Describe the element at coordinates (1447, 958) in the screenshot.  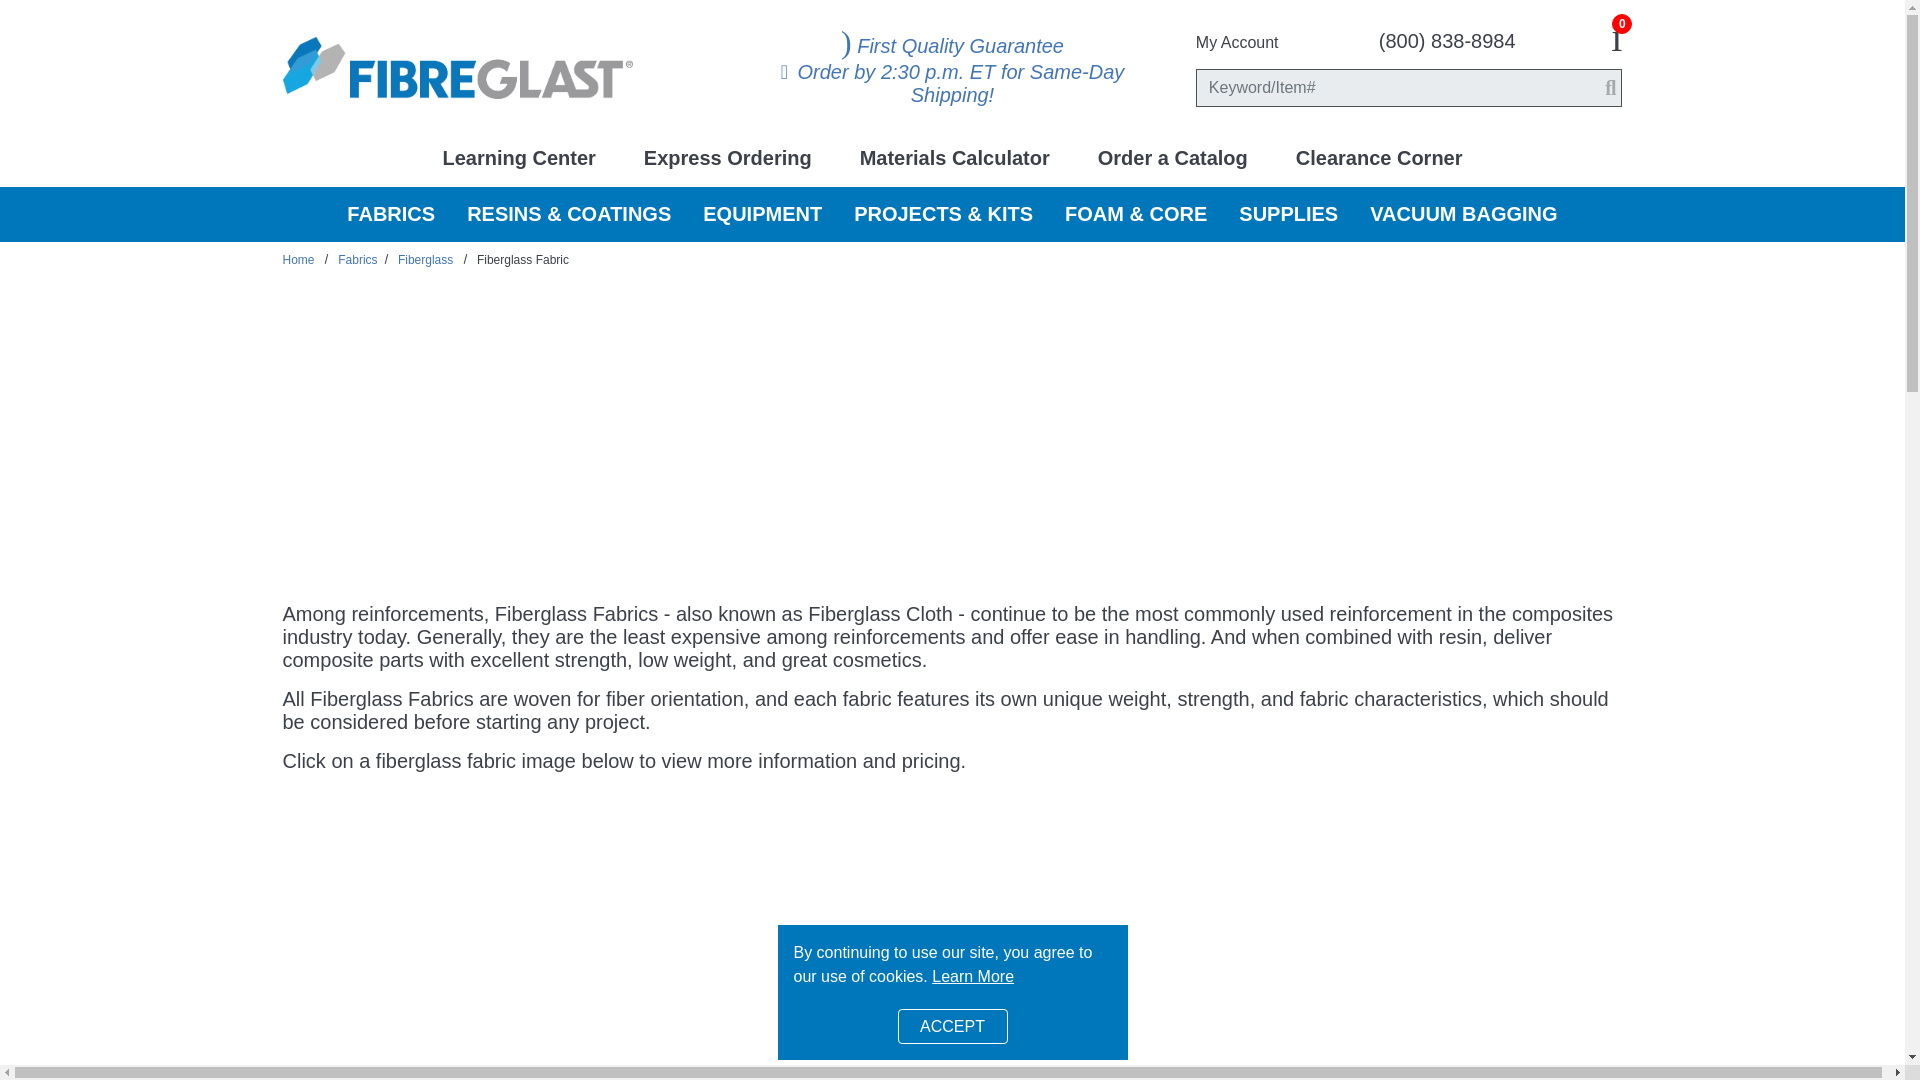
I see `20 oz Tooling Fabric` at that location.